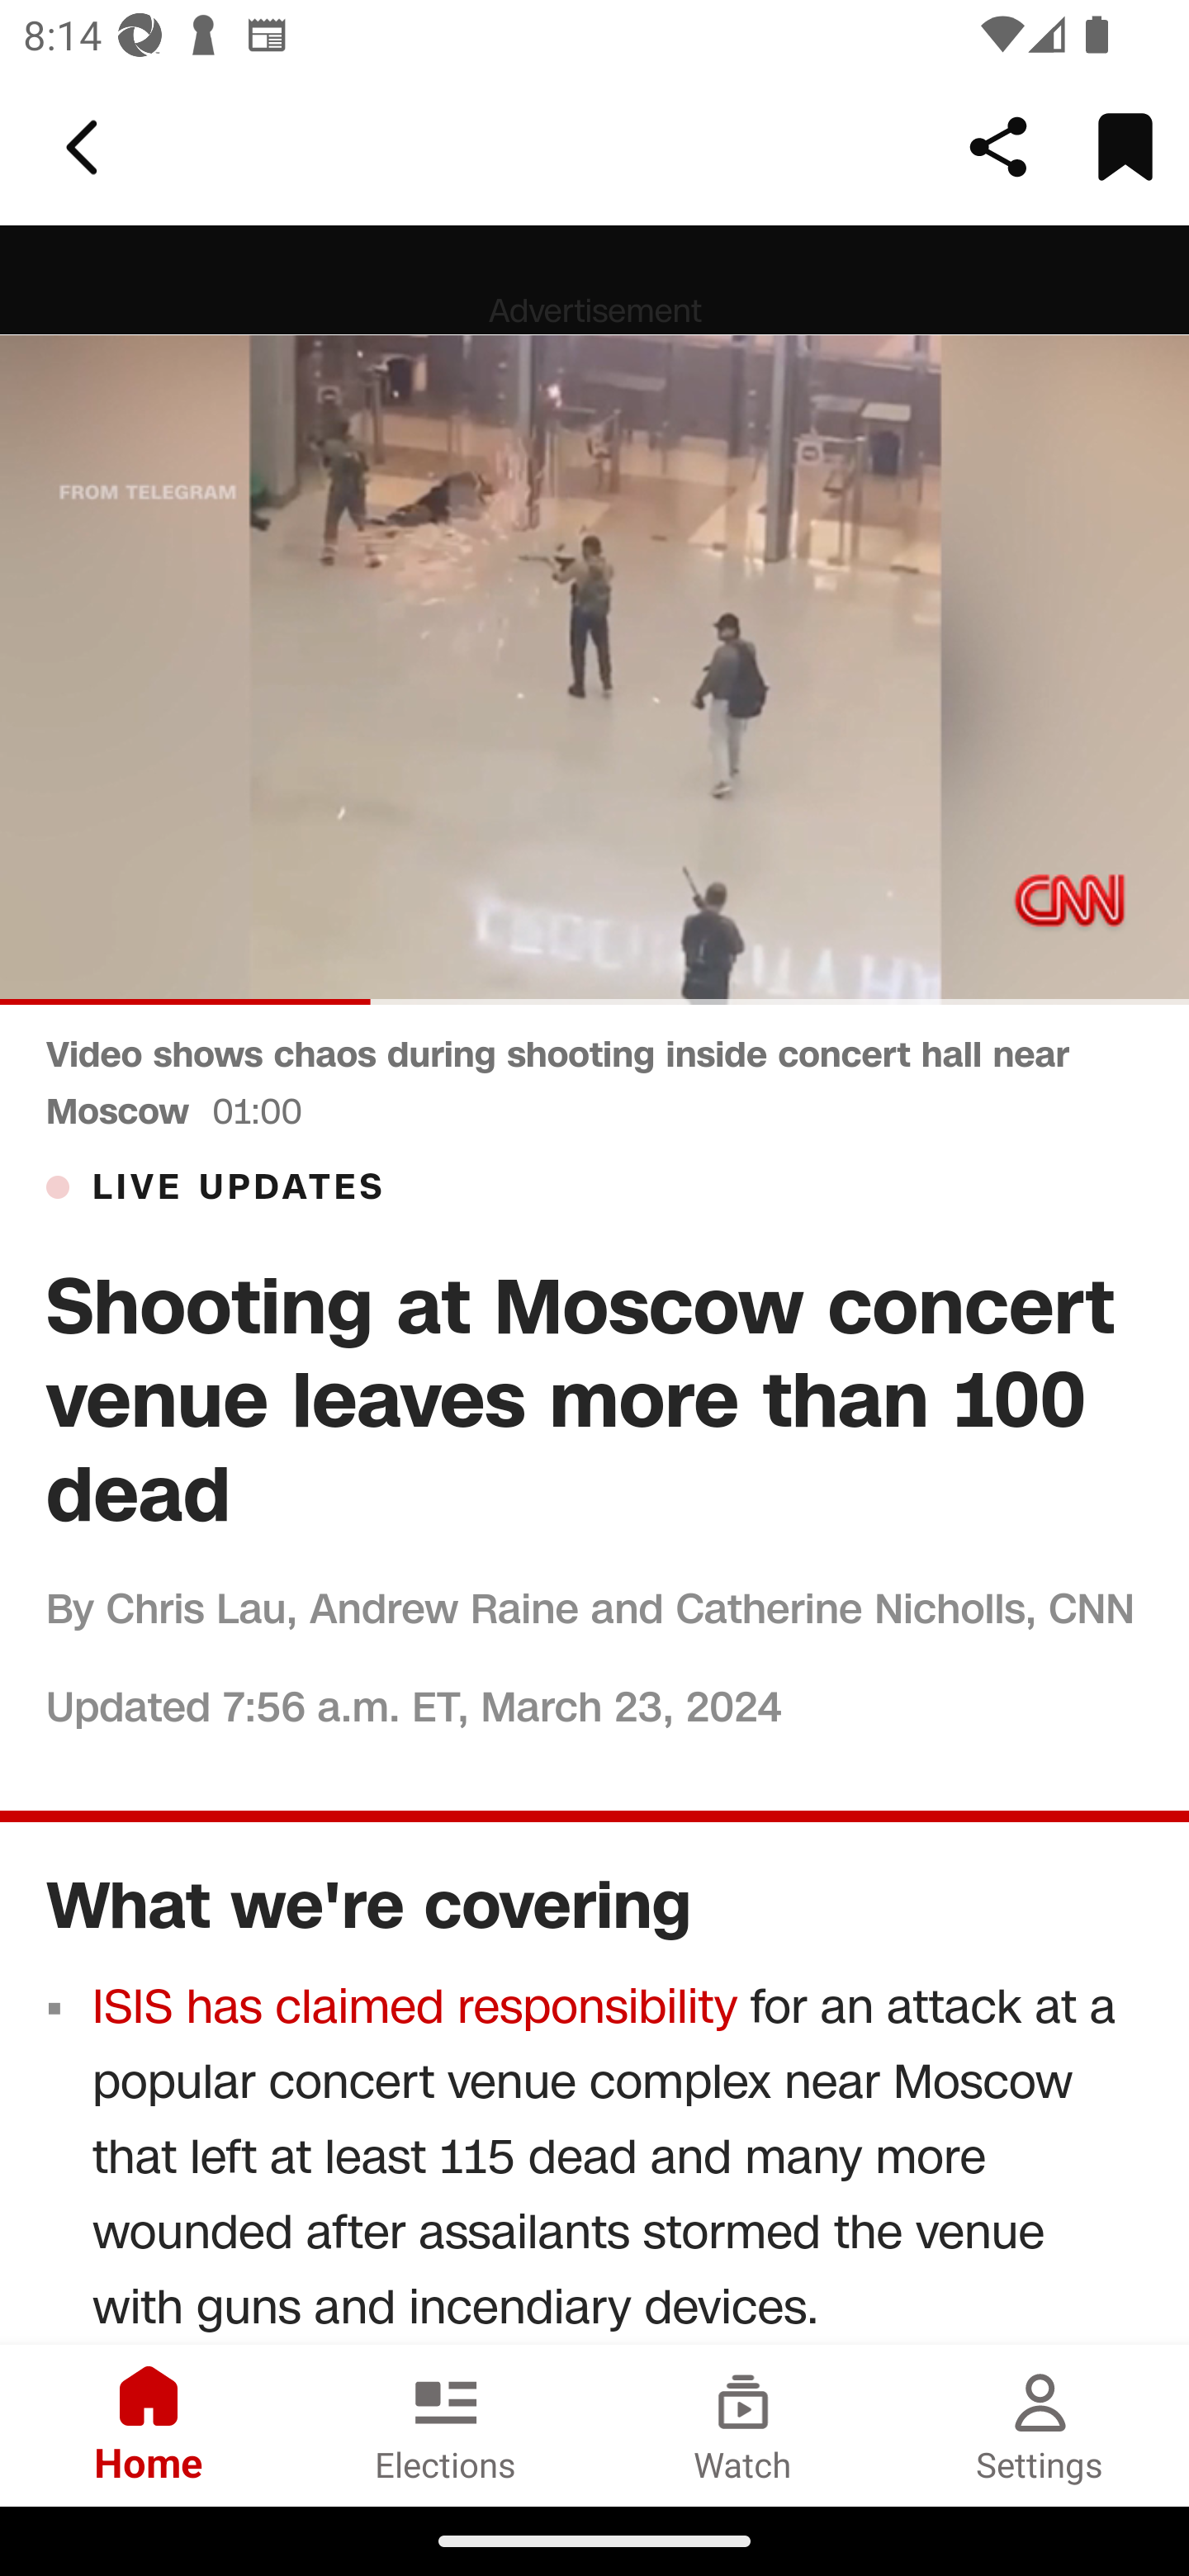 The height and width of the screenshot is (2576, 1189). What do you see at coordinates (998, 146) in the screenshot?
I see `Share` at bounding box center [998, 146].